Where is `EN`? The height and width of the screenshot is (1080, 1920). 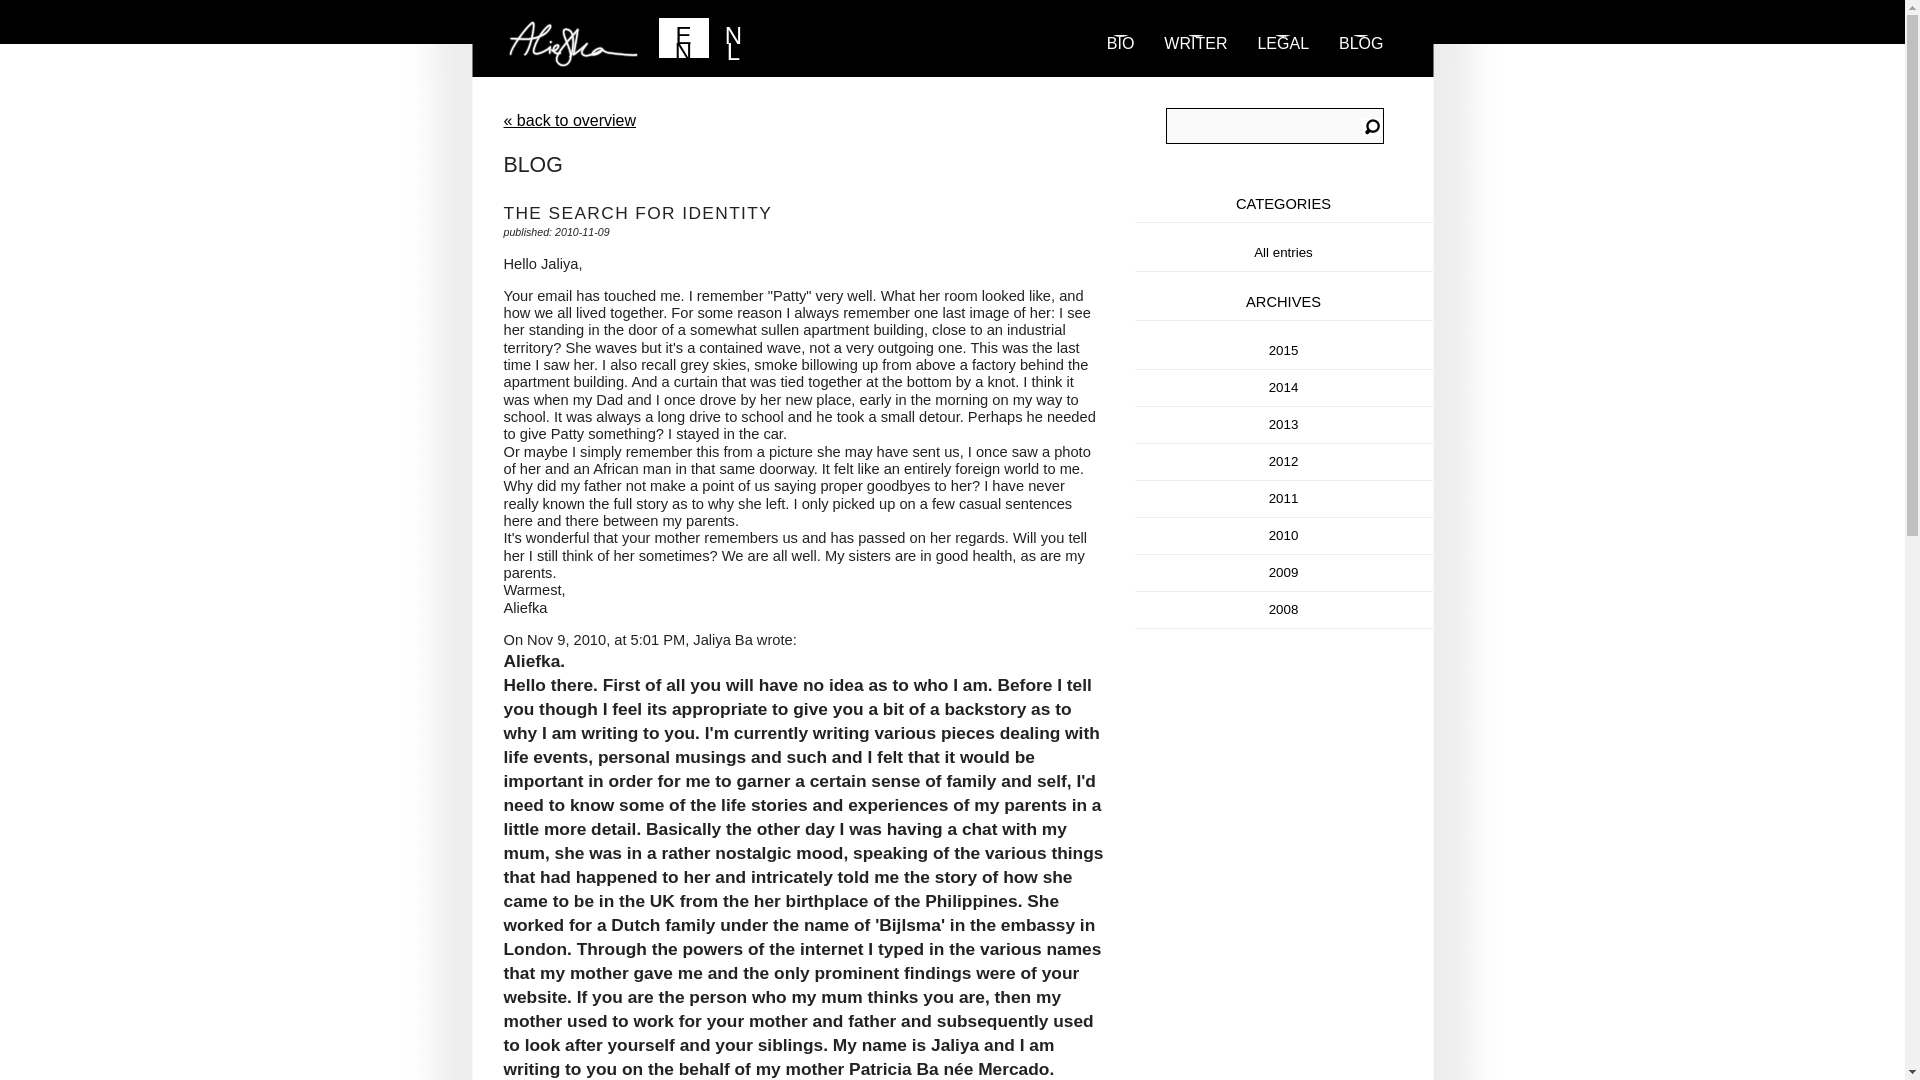 EN is located at coordinates (683, 38).